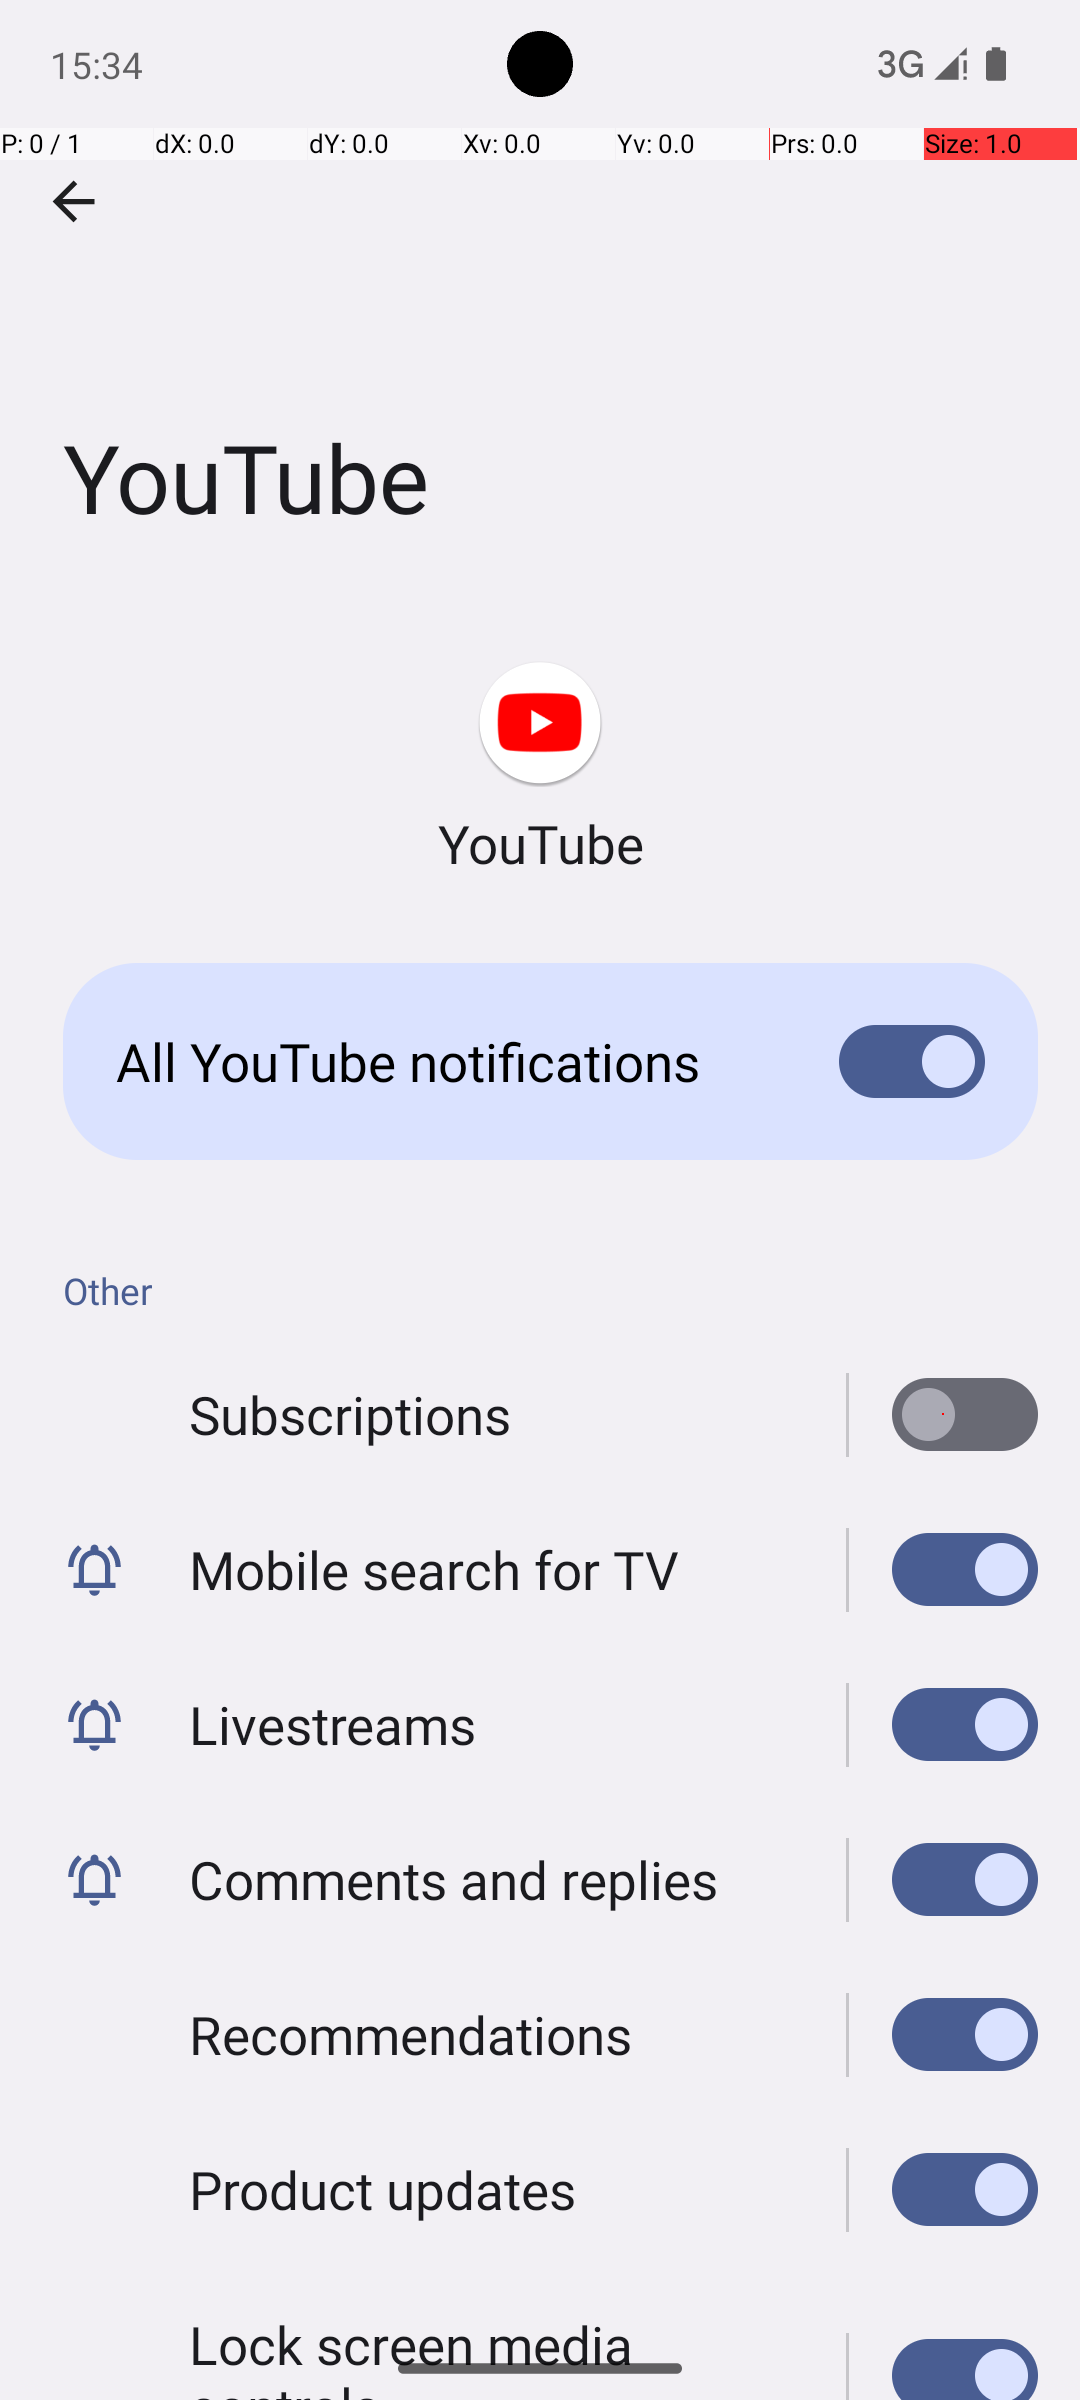 The image size is (1080, 2400). Describe the element at coordinates (333, 1724) in the screenshot. I see `Livestreams` at that location.